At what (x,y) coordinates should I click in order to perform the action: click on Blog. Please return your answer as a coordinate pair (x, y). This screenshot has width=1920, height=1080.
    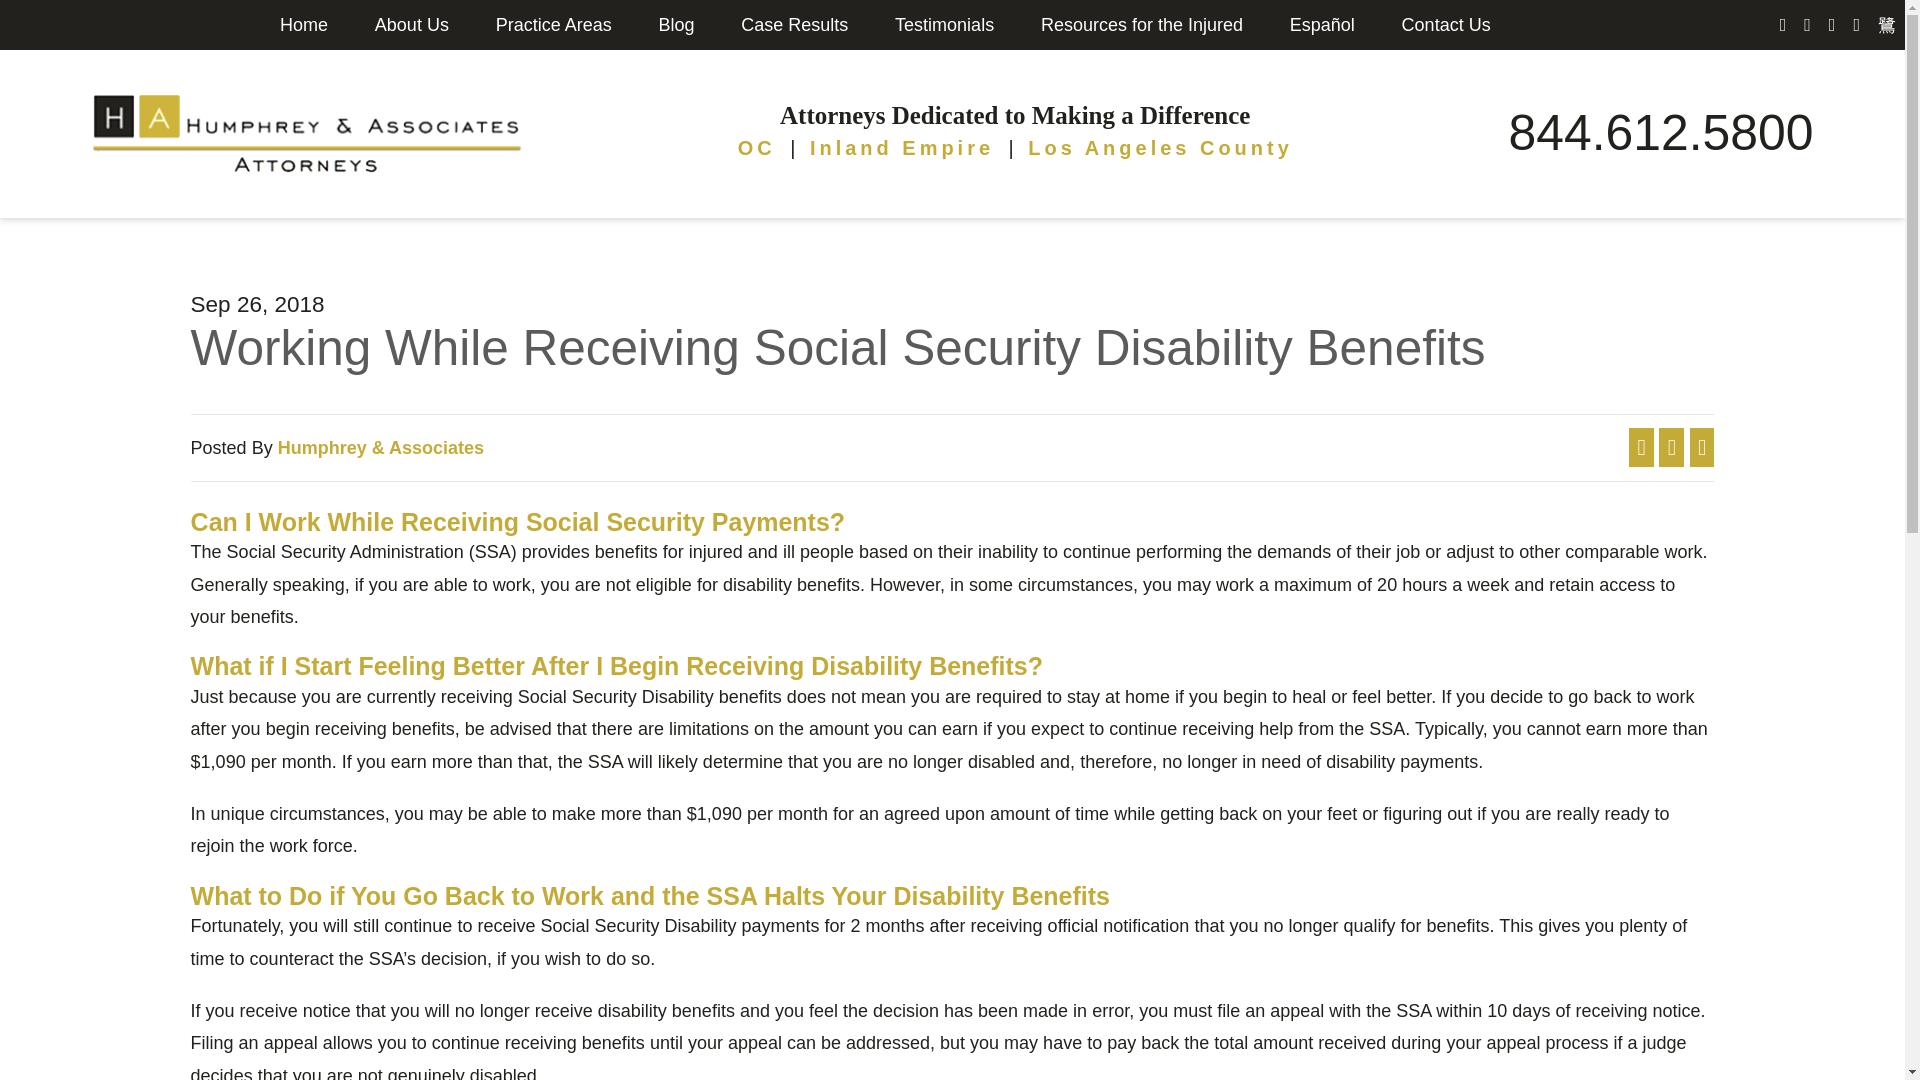
    Looking at the image, I should click on (676, 24).